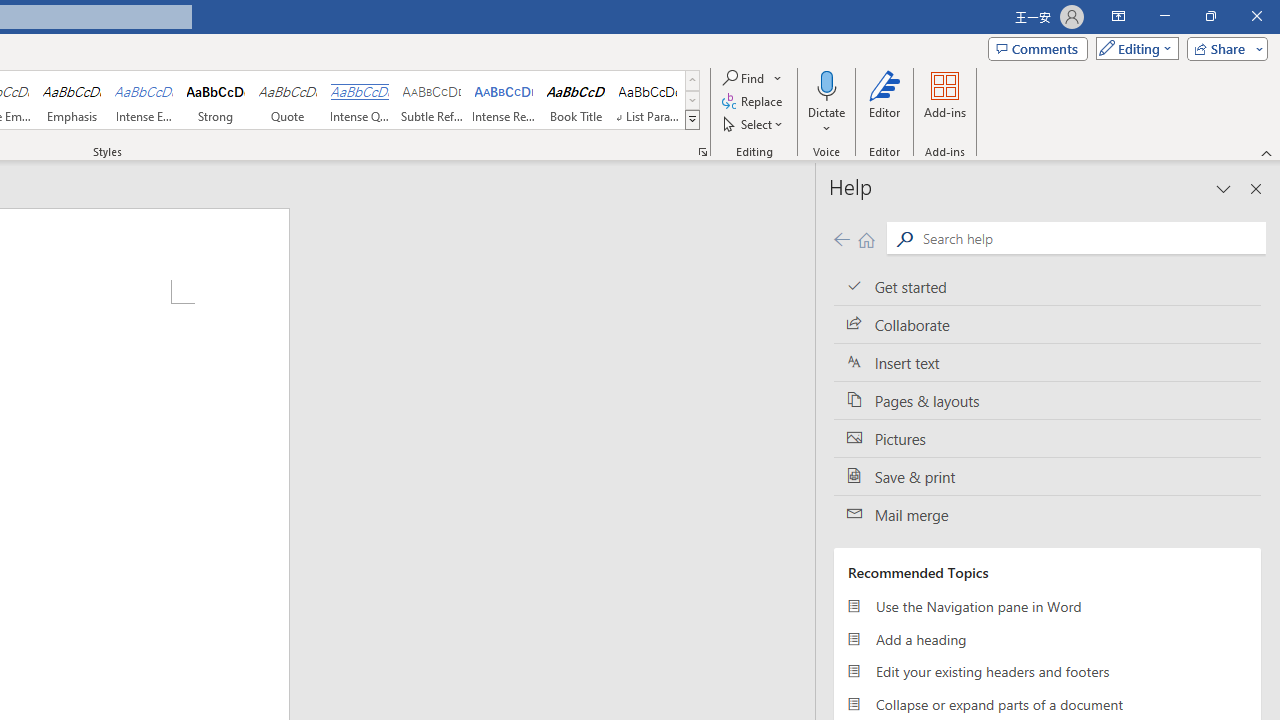 This screenshot has height=720, width=1280. Describe the element at coordinates (866, 238) in the screenshot. I see `Home` at that location.